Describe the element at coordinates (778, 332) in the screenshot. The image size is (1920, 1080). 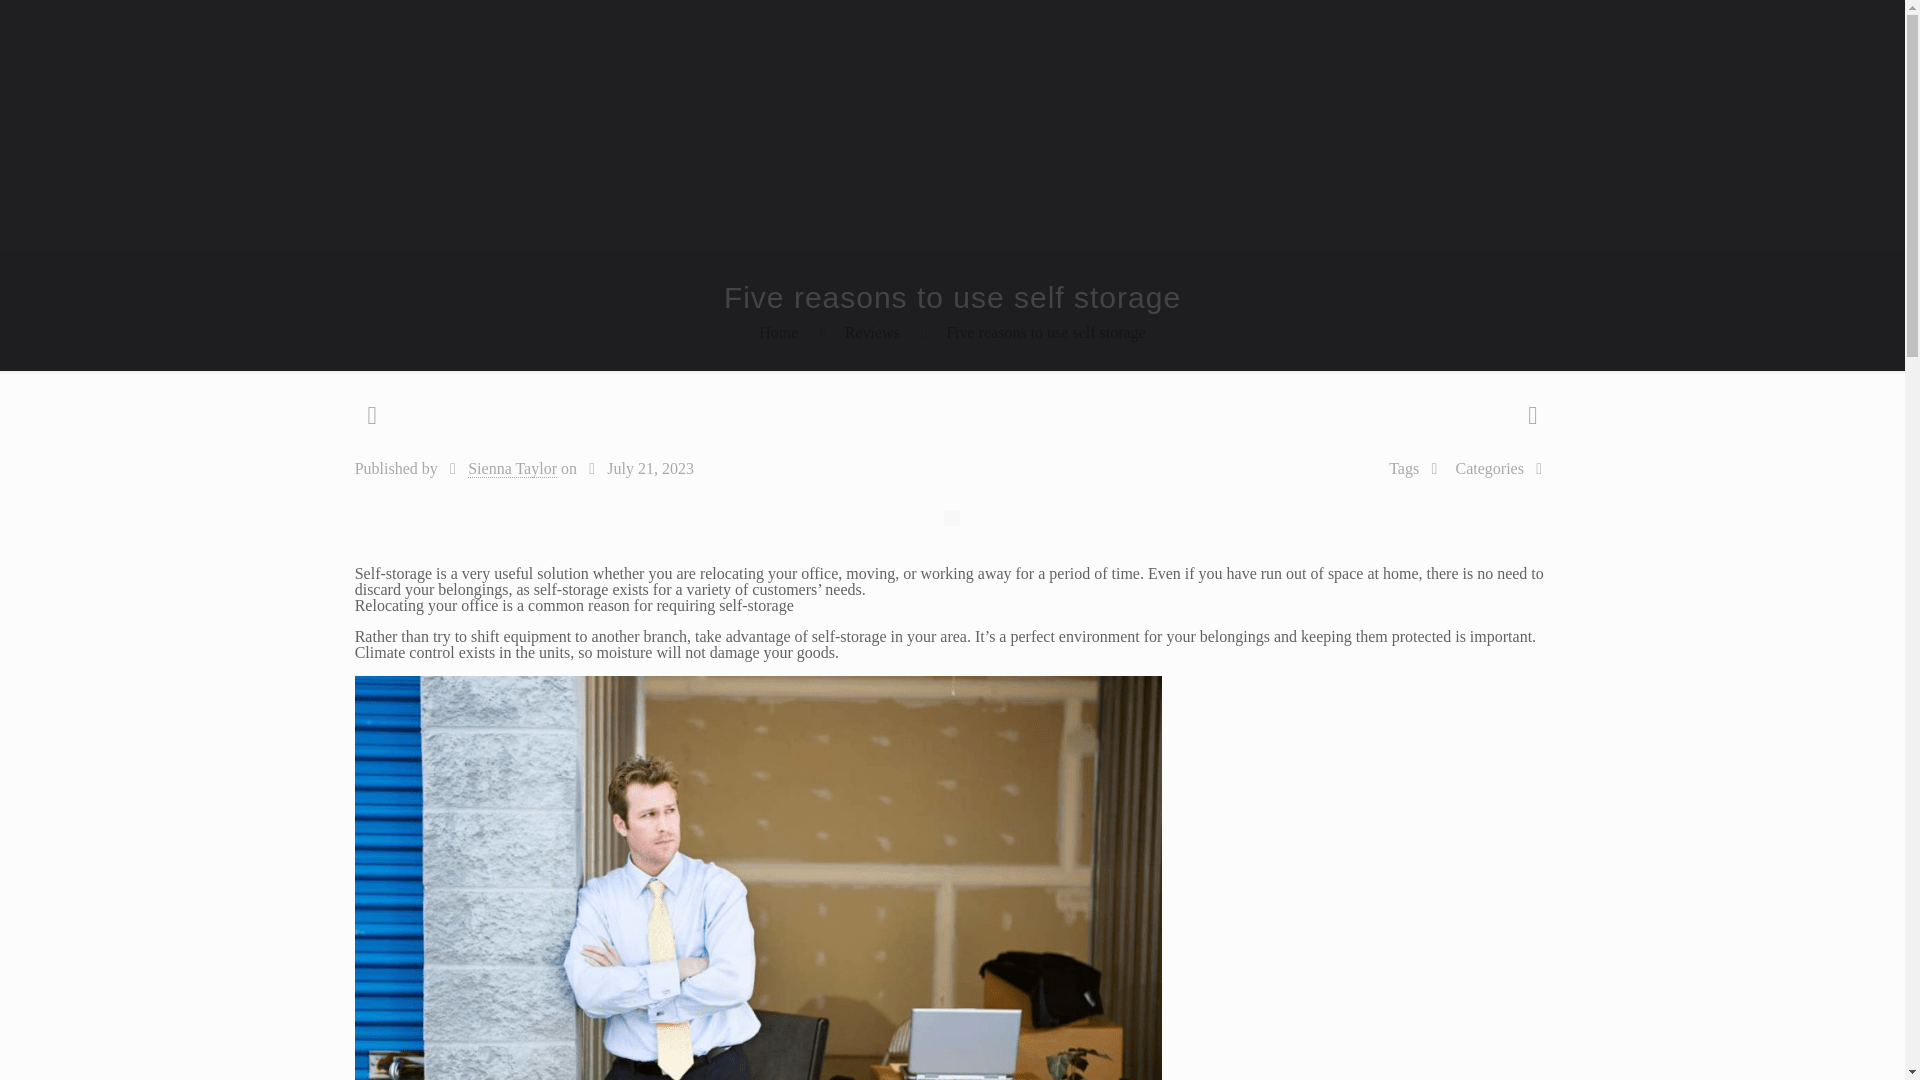
I see `Home` at that location.